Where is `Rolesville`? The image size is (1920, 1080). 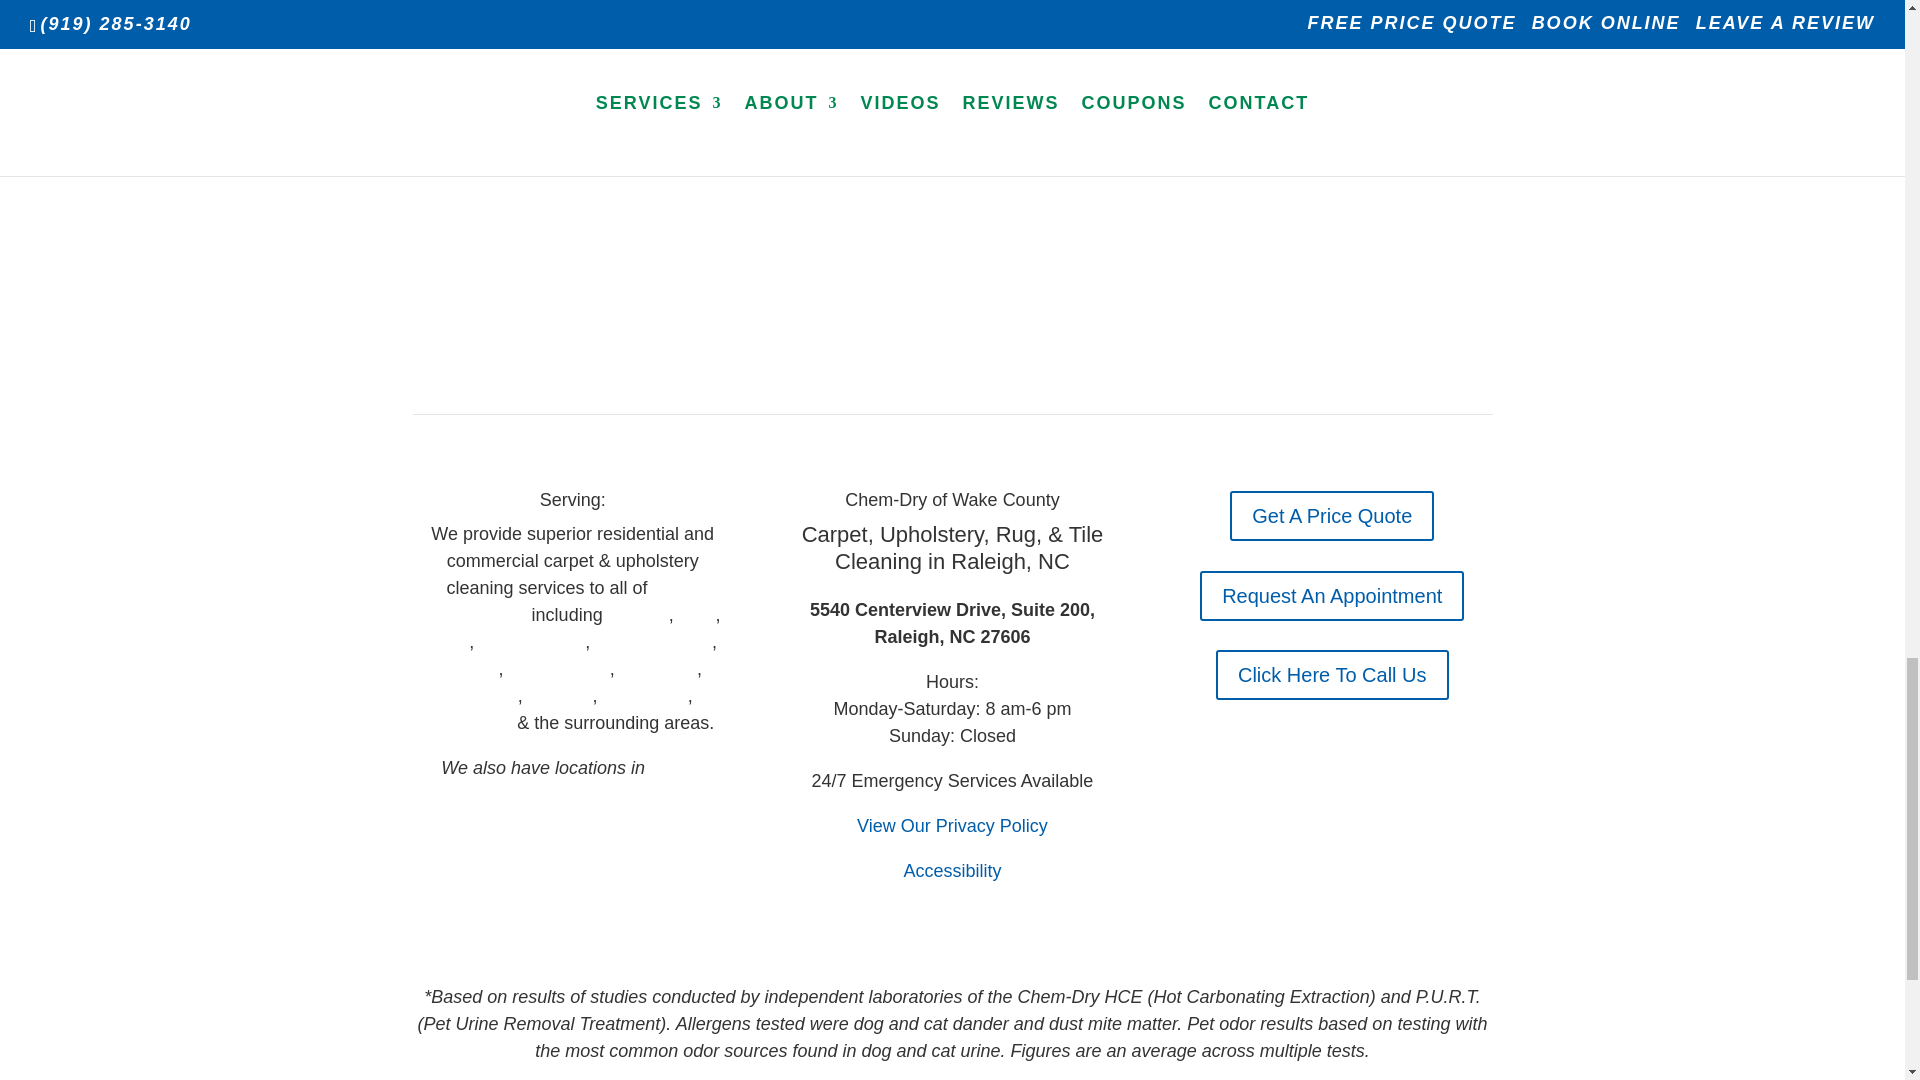 Rolesville is located at coordinates (658, 668).